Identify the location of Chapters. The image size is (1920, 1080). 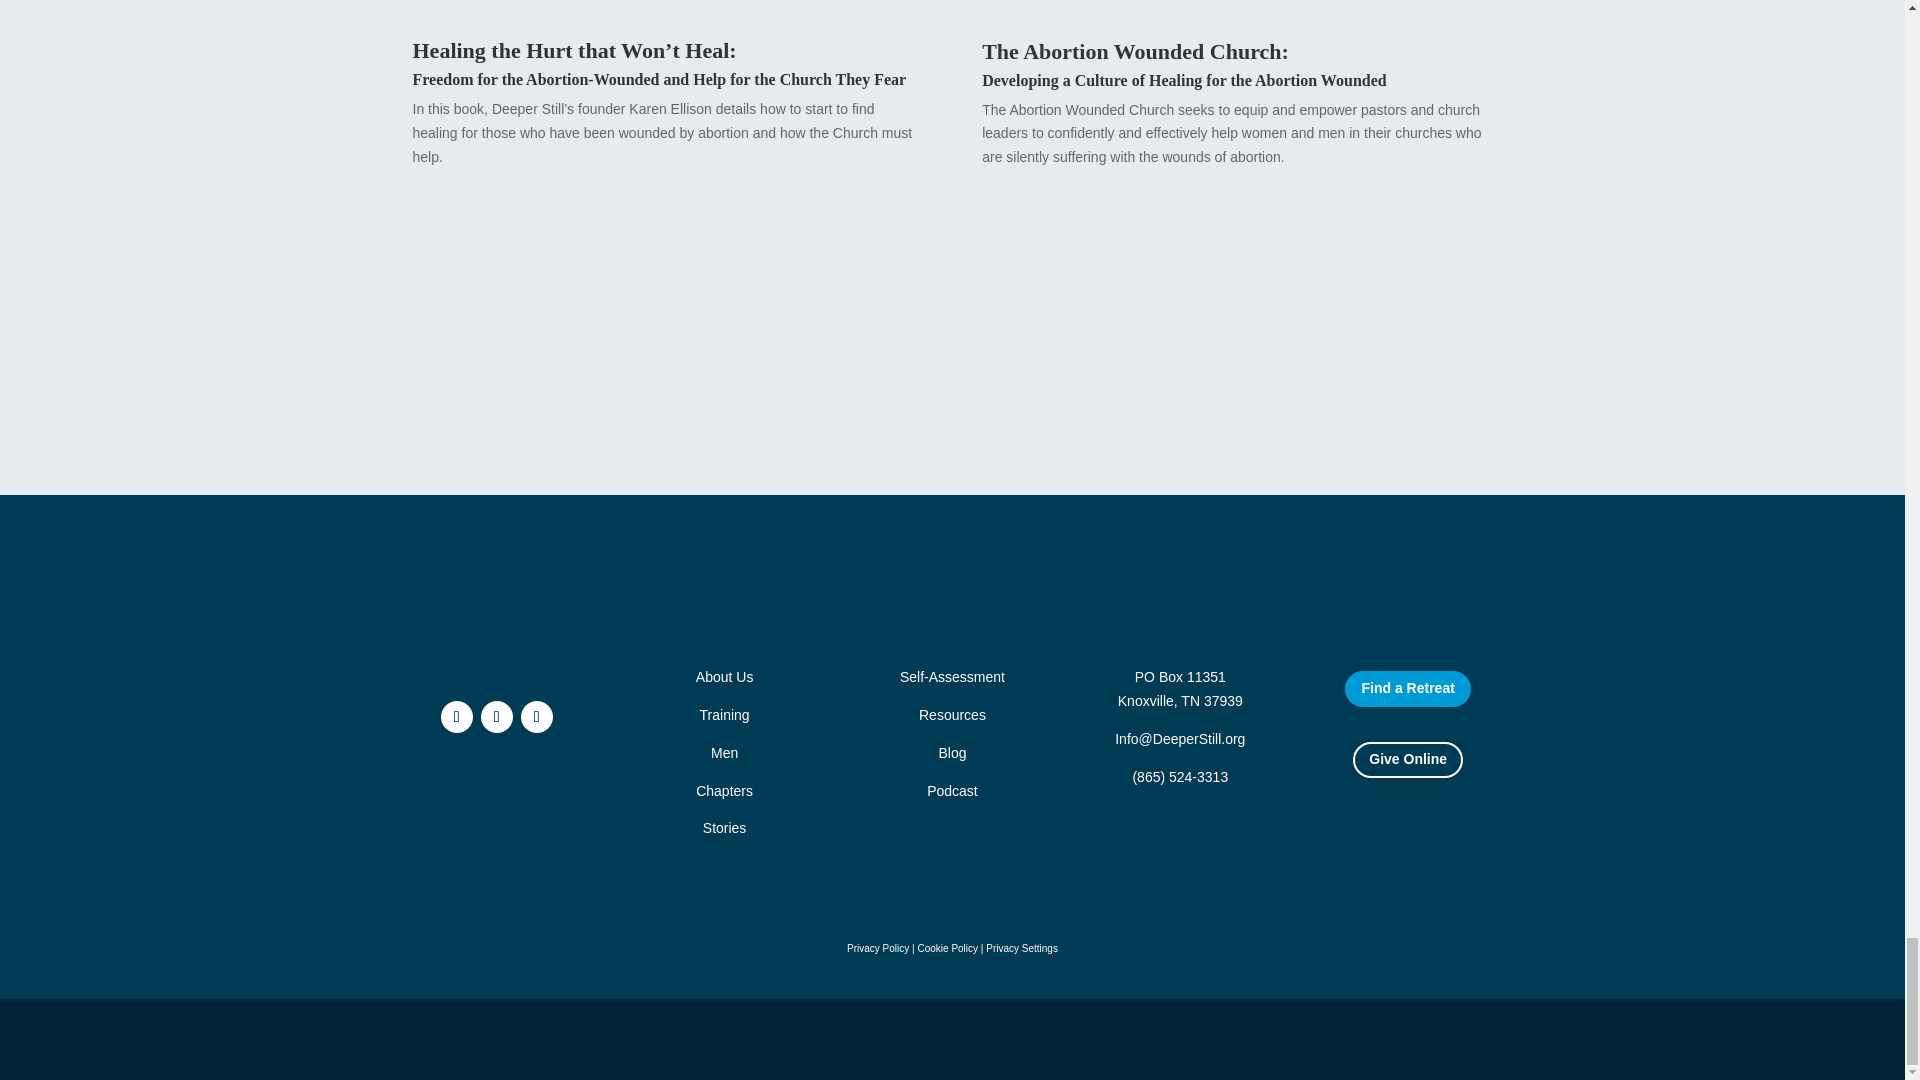
(724, 790).